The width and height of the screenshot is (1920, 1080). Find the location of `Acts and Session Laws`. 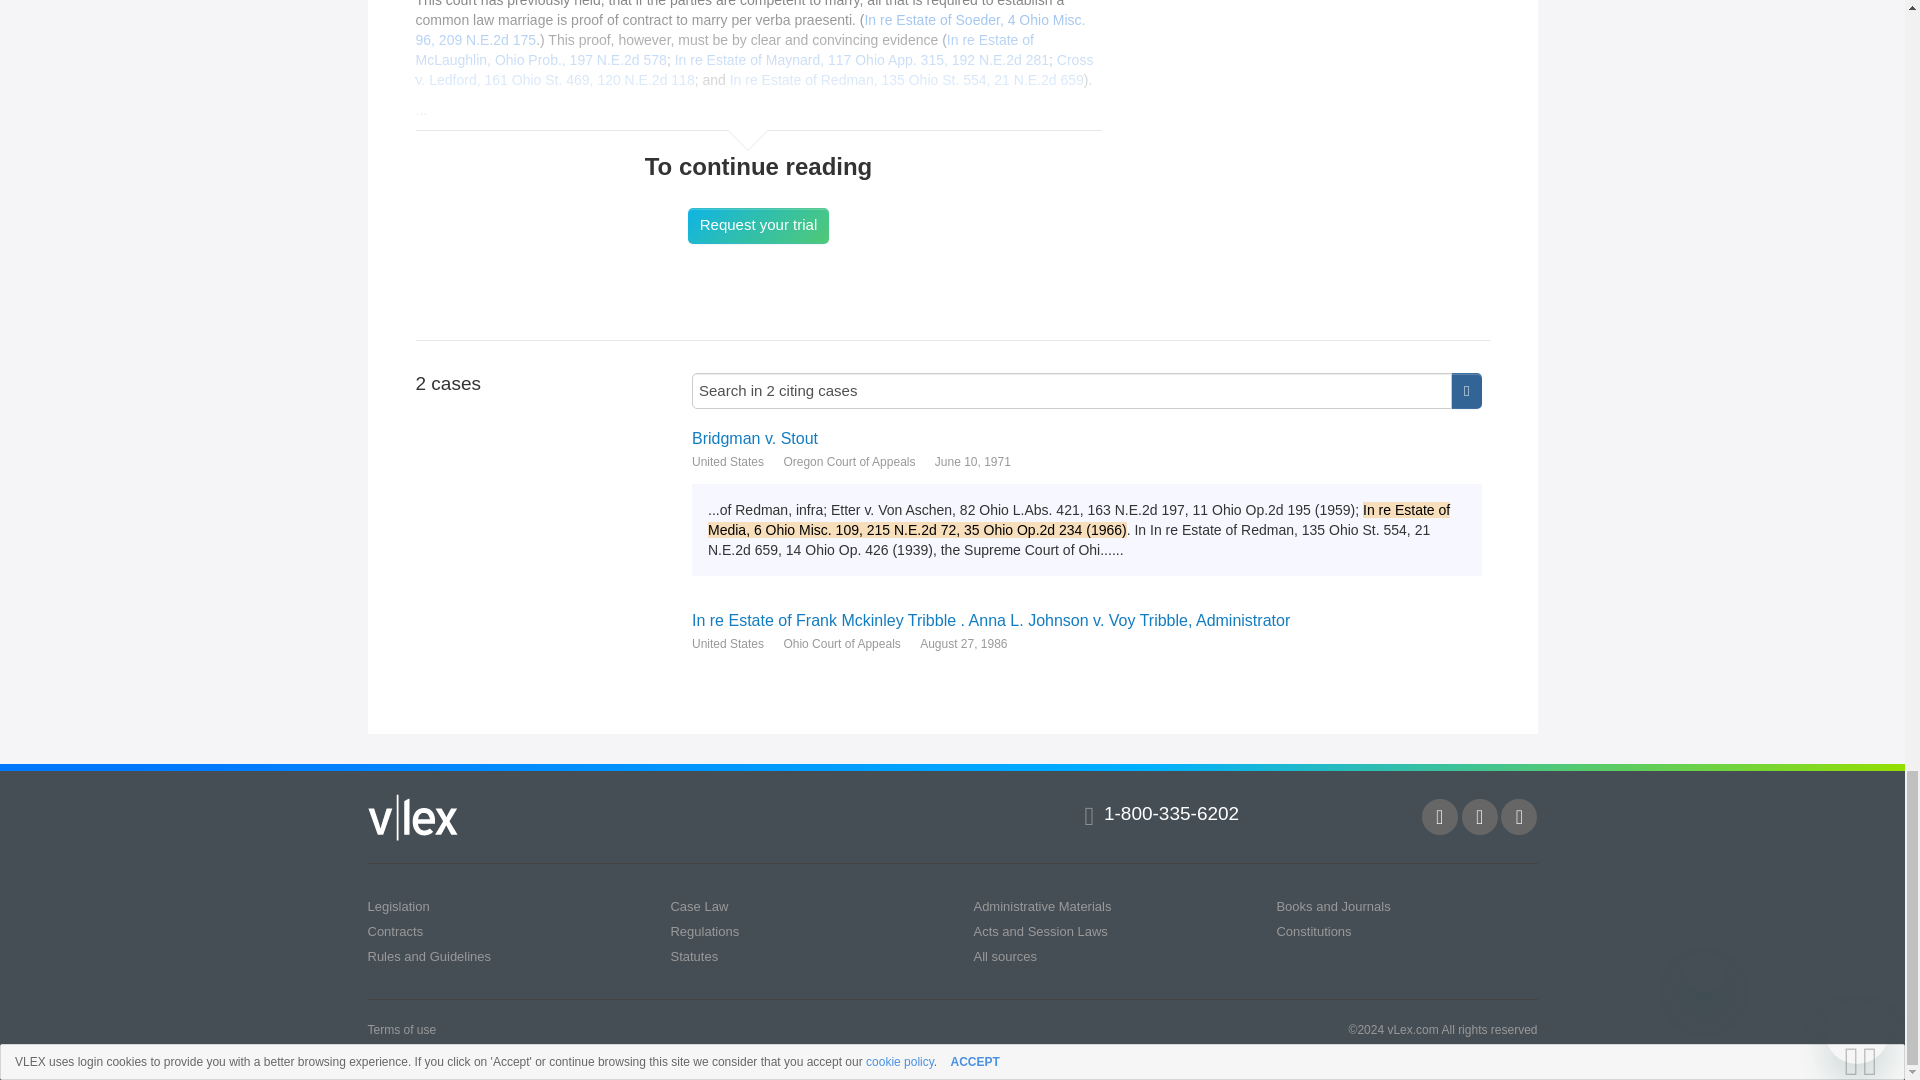

Acts and Session Laws is located at coordinates (1040, 931).